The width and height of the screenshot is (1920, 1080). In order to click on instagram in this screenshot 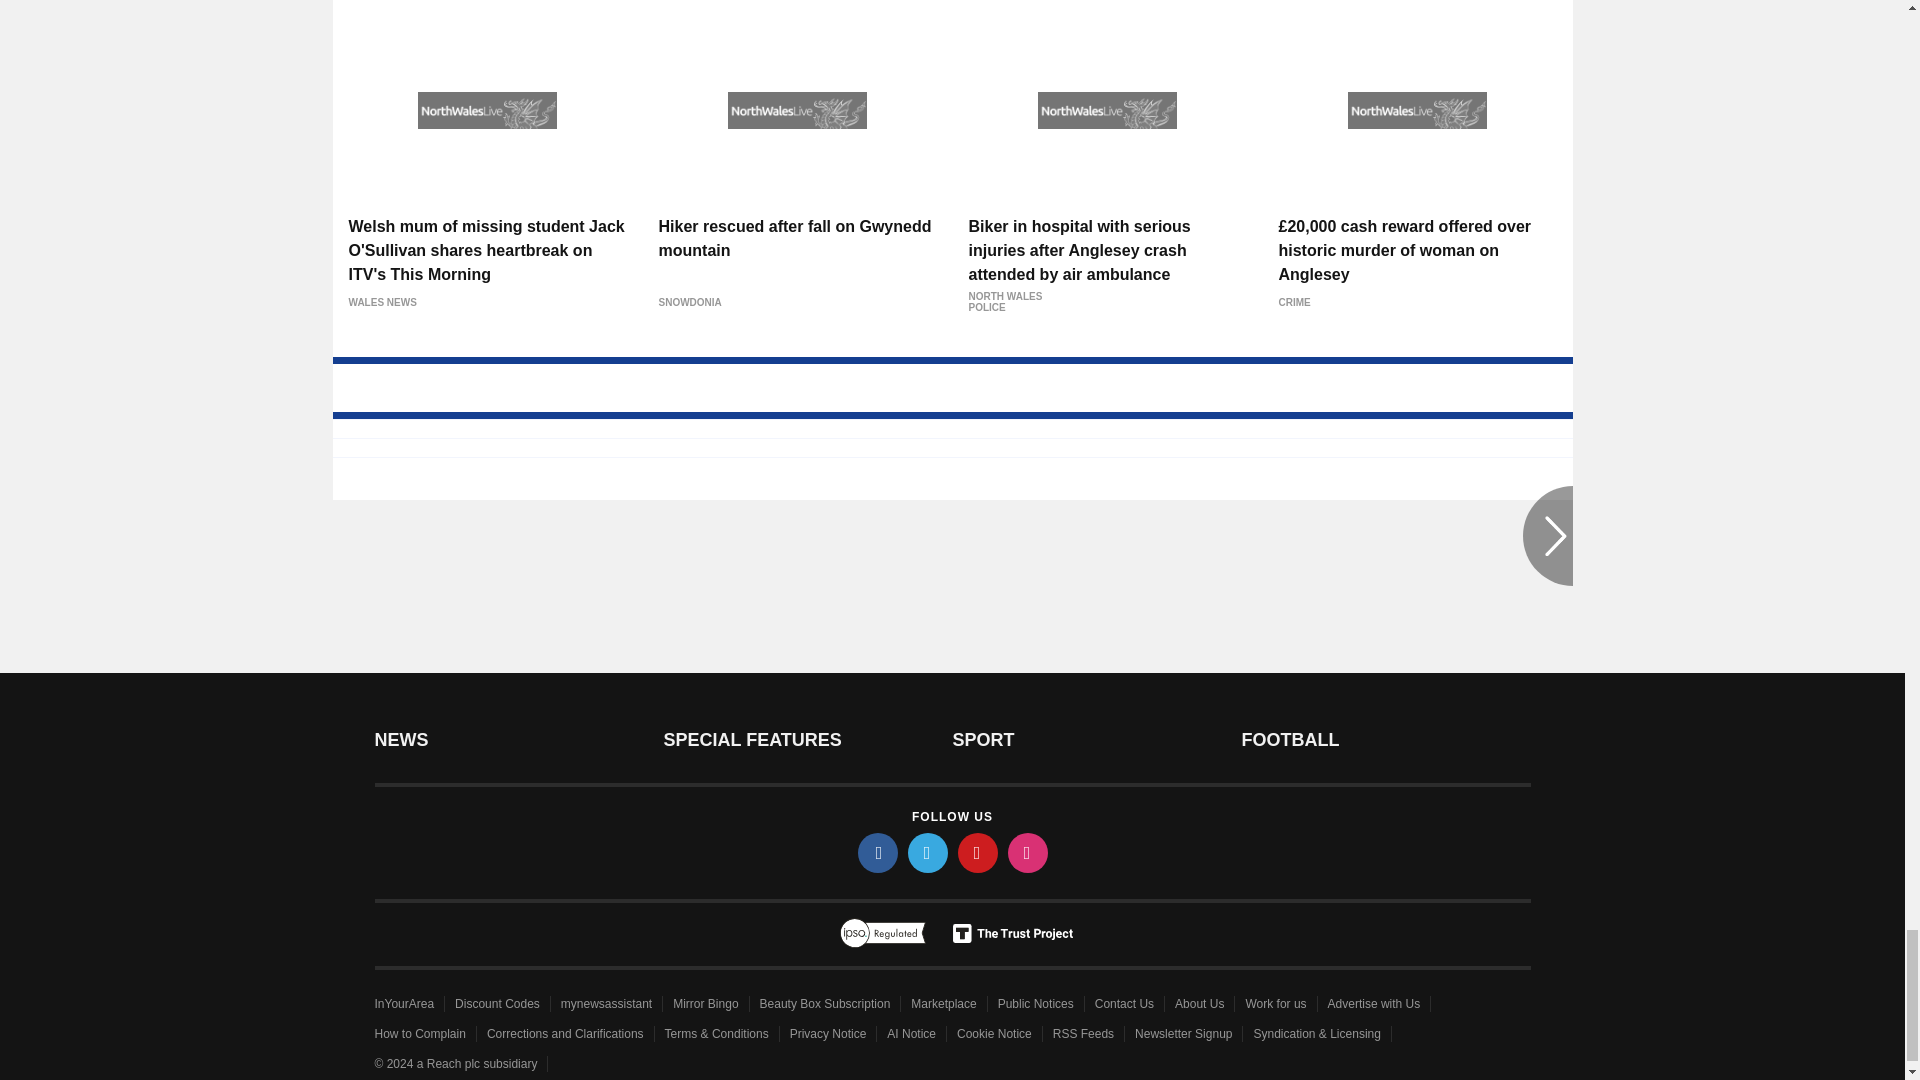, I will do `click(1028, 852)`.